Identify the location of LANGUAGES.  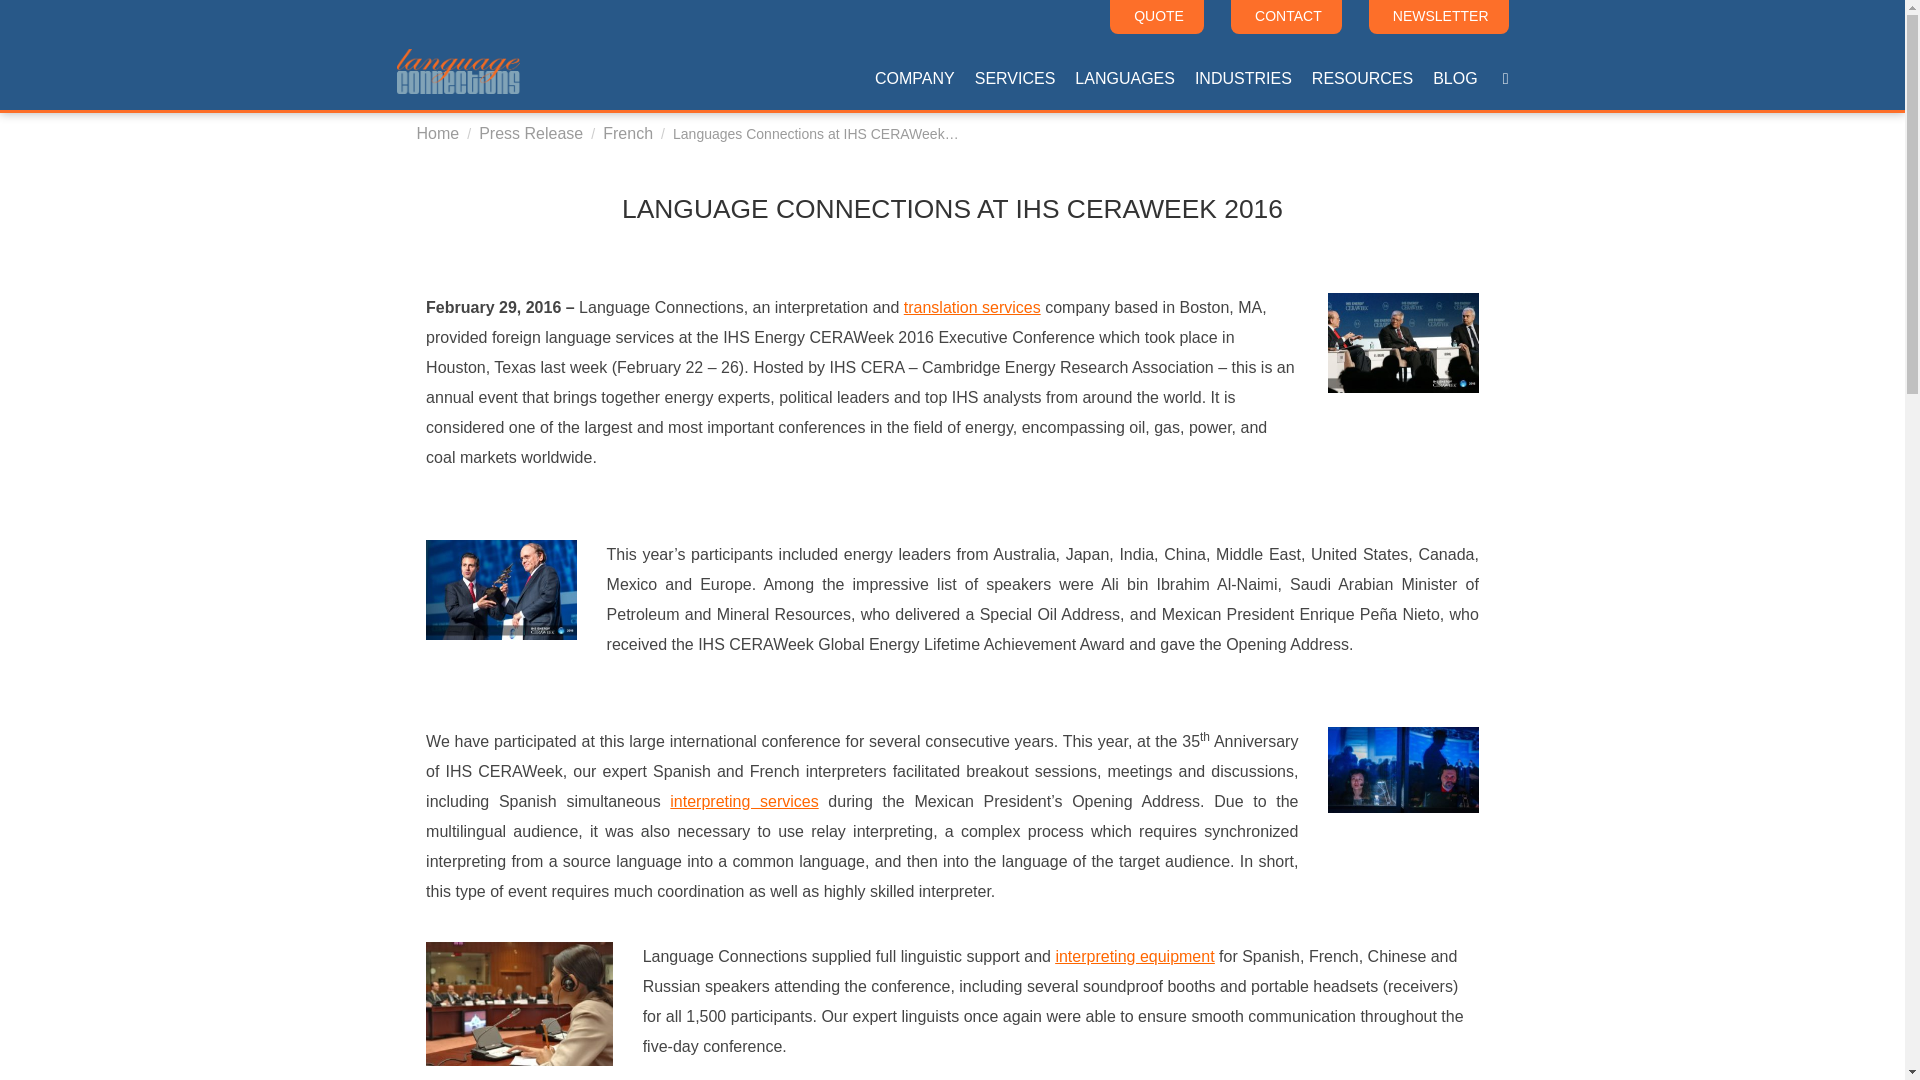
(1124, 70).